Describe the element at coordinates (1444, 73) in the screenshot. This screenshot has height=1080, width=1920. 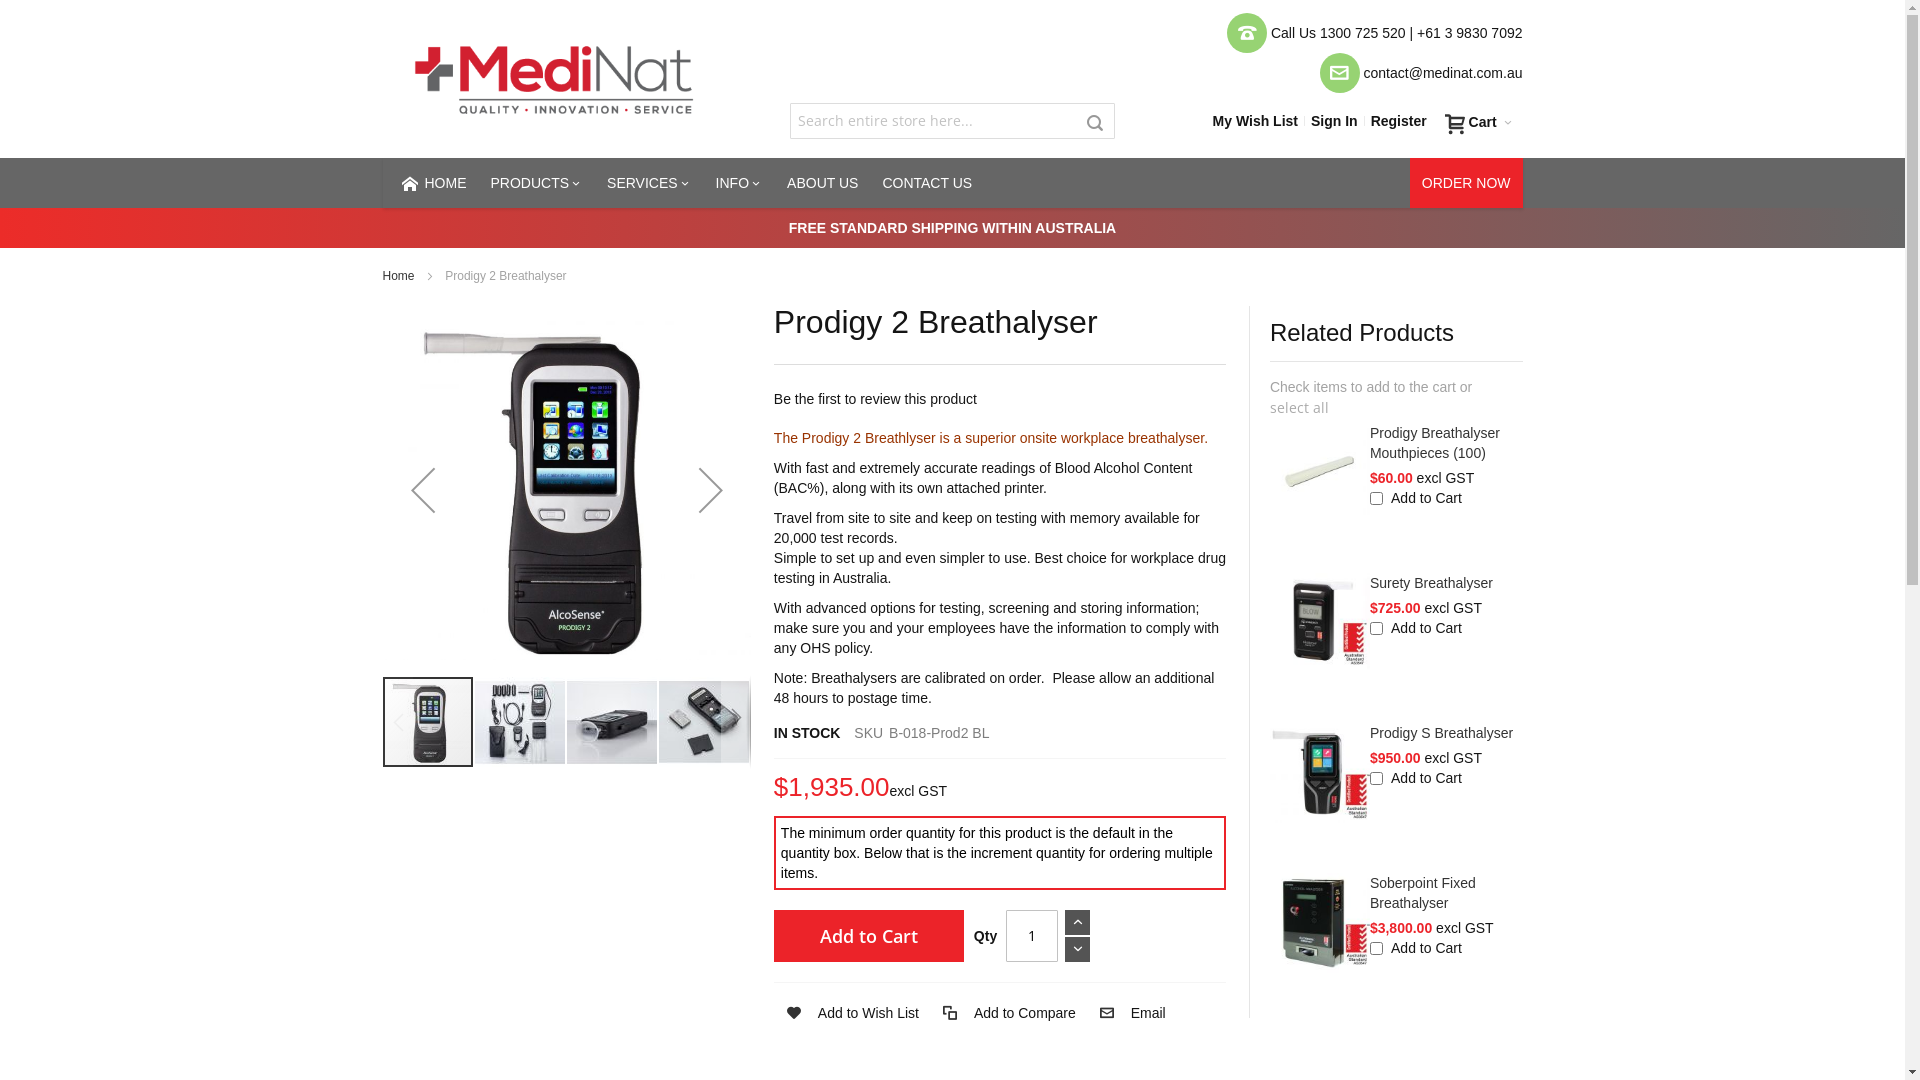
I see `contact@medinat.com.au` at that location.